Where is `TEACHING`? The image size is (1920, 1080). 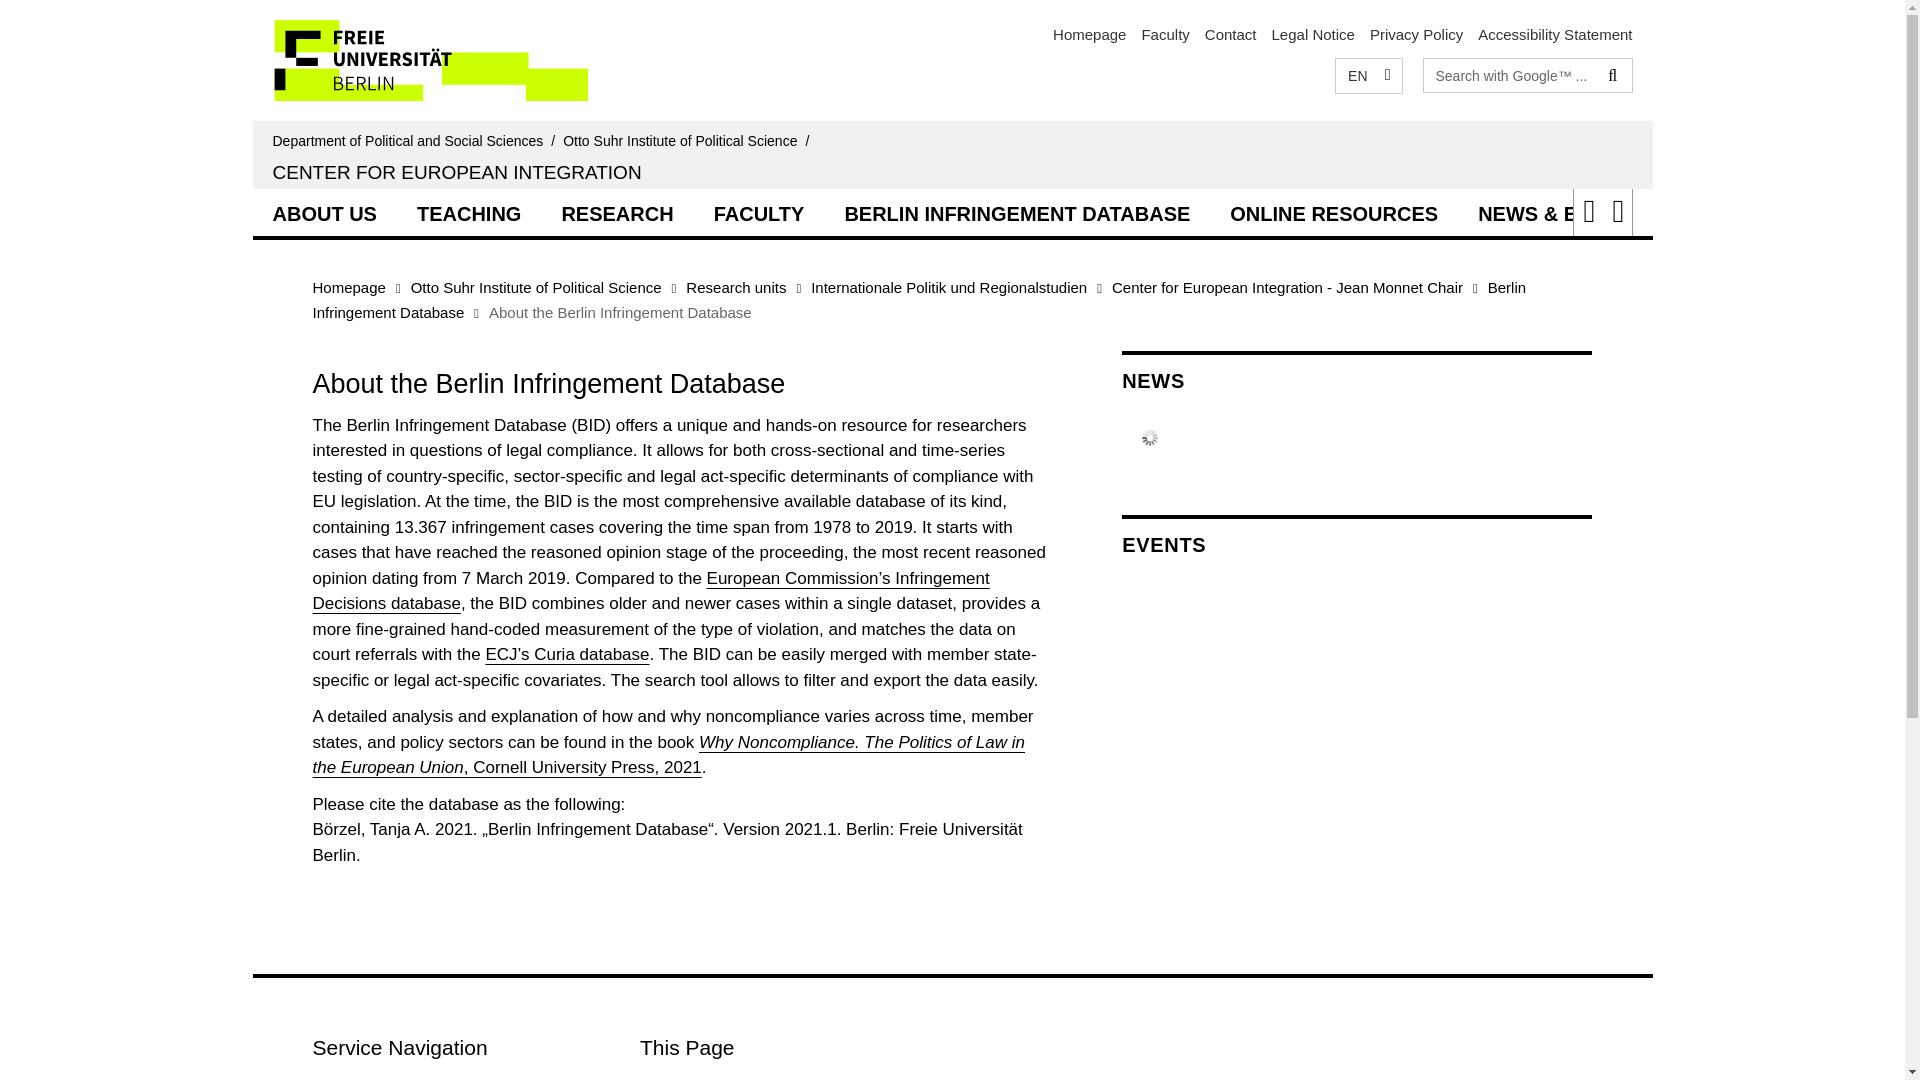 TEACHING is located at coordinates (469, 211).